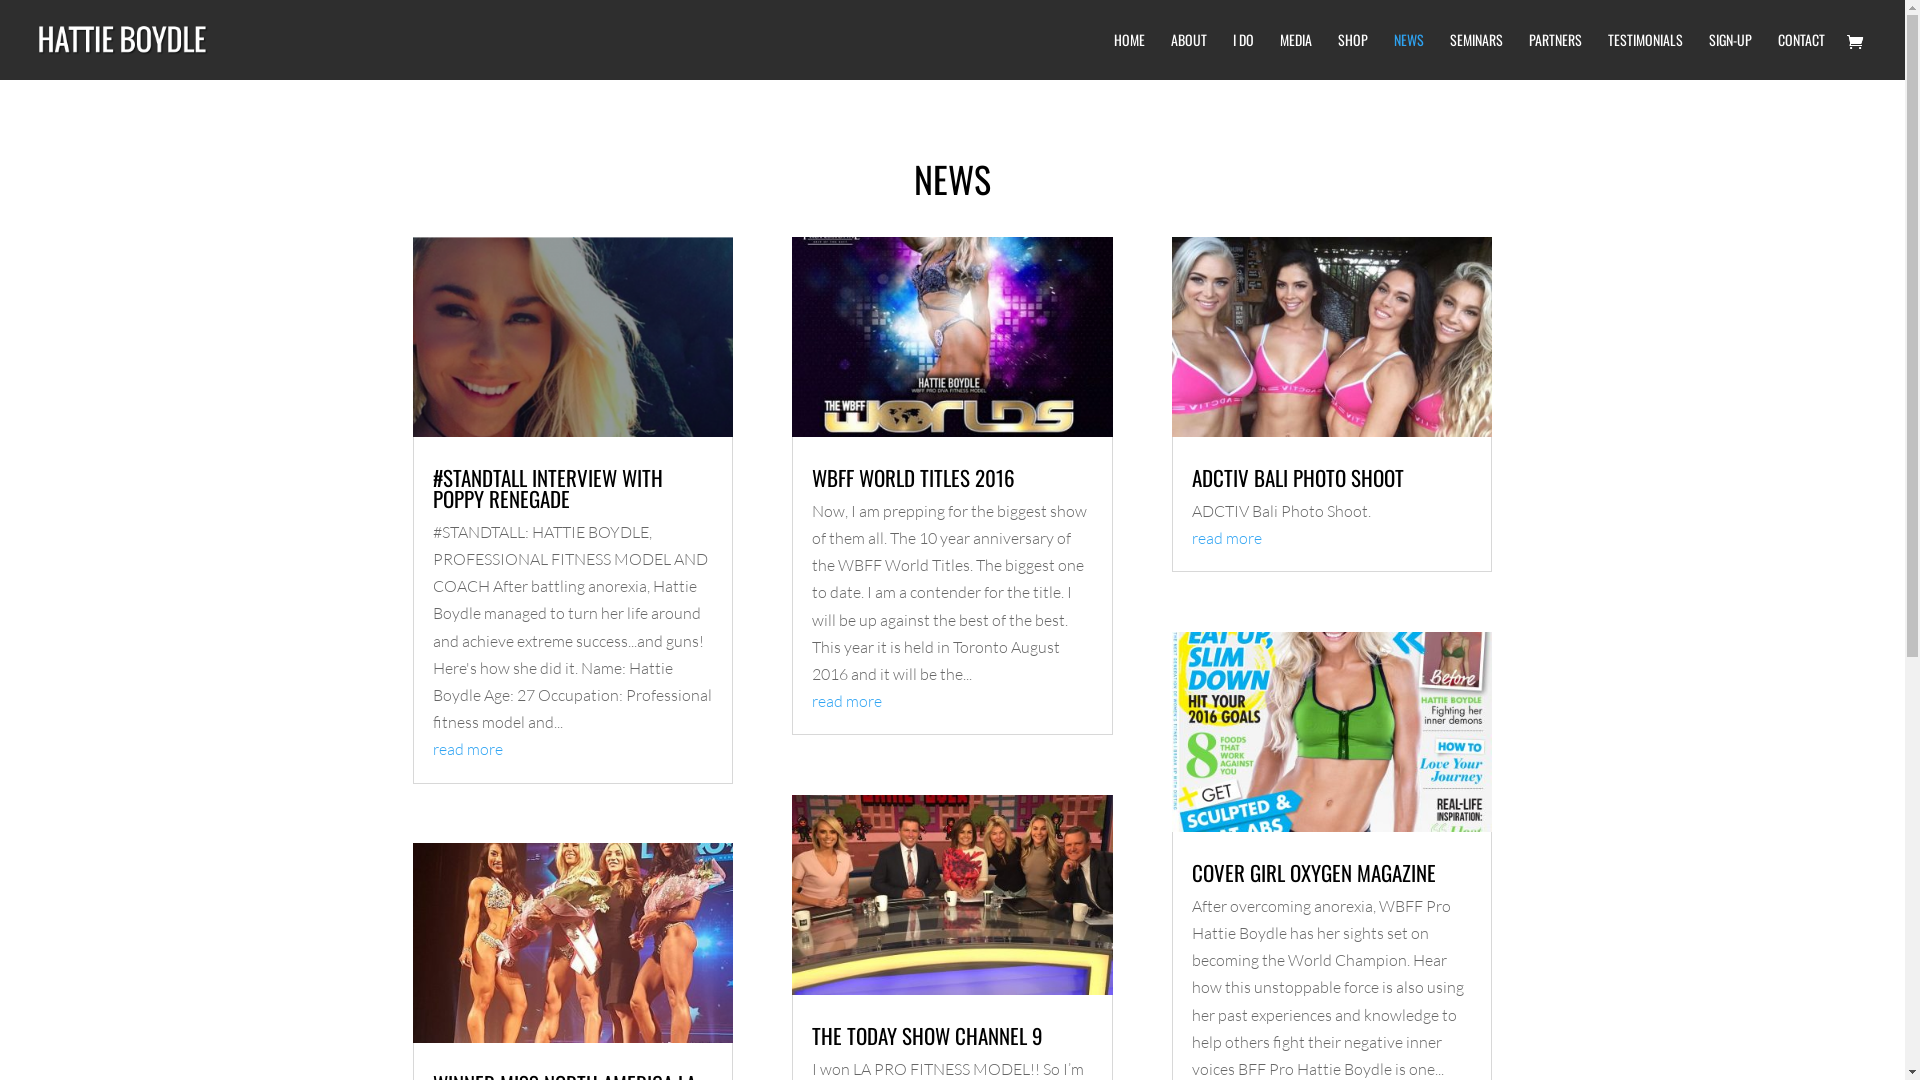 This screenshot has height=1080, width=1920. Describe the element at coordinates (1409, 56) in the screenshot. I see `NEWS` at that location.